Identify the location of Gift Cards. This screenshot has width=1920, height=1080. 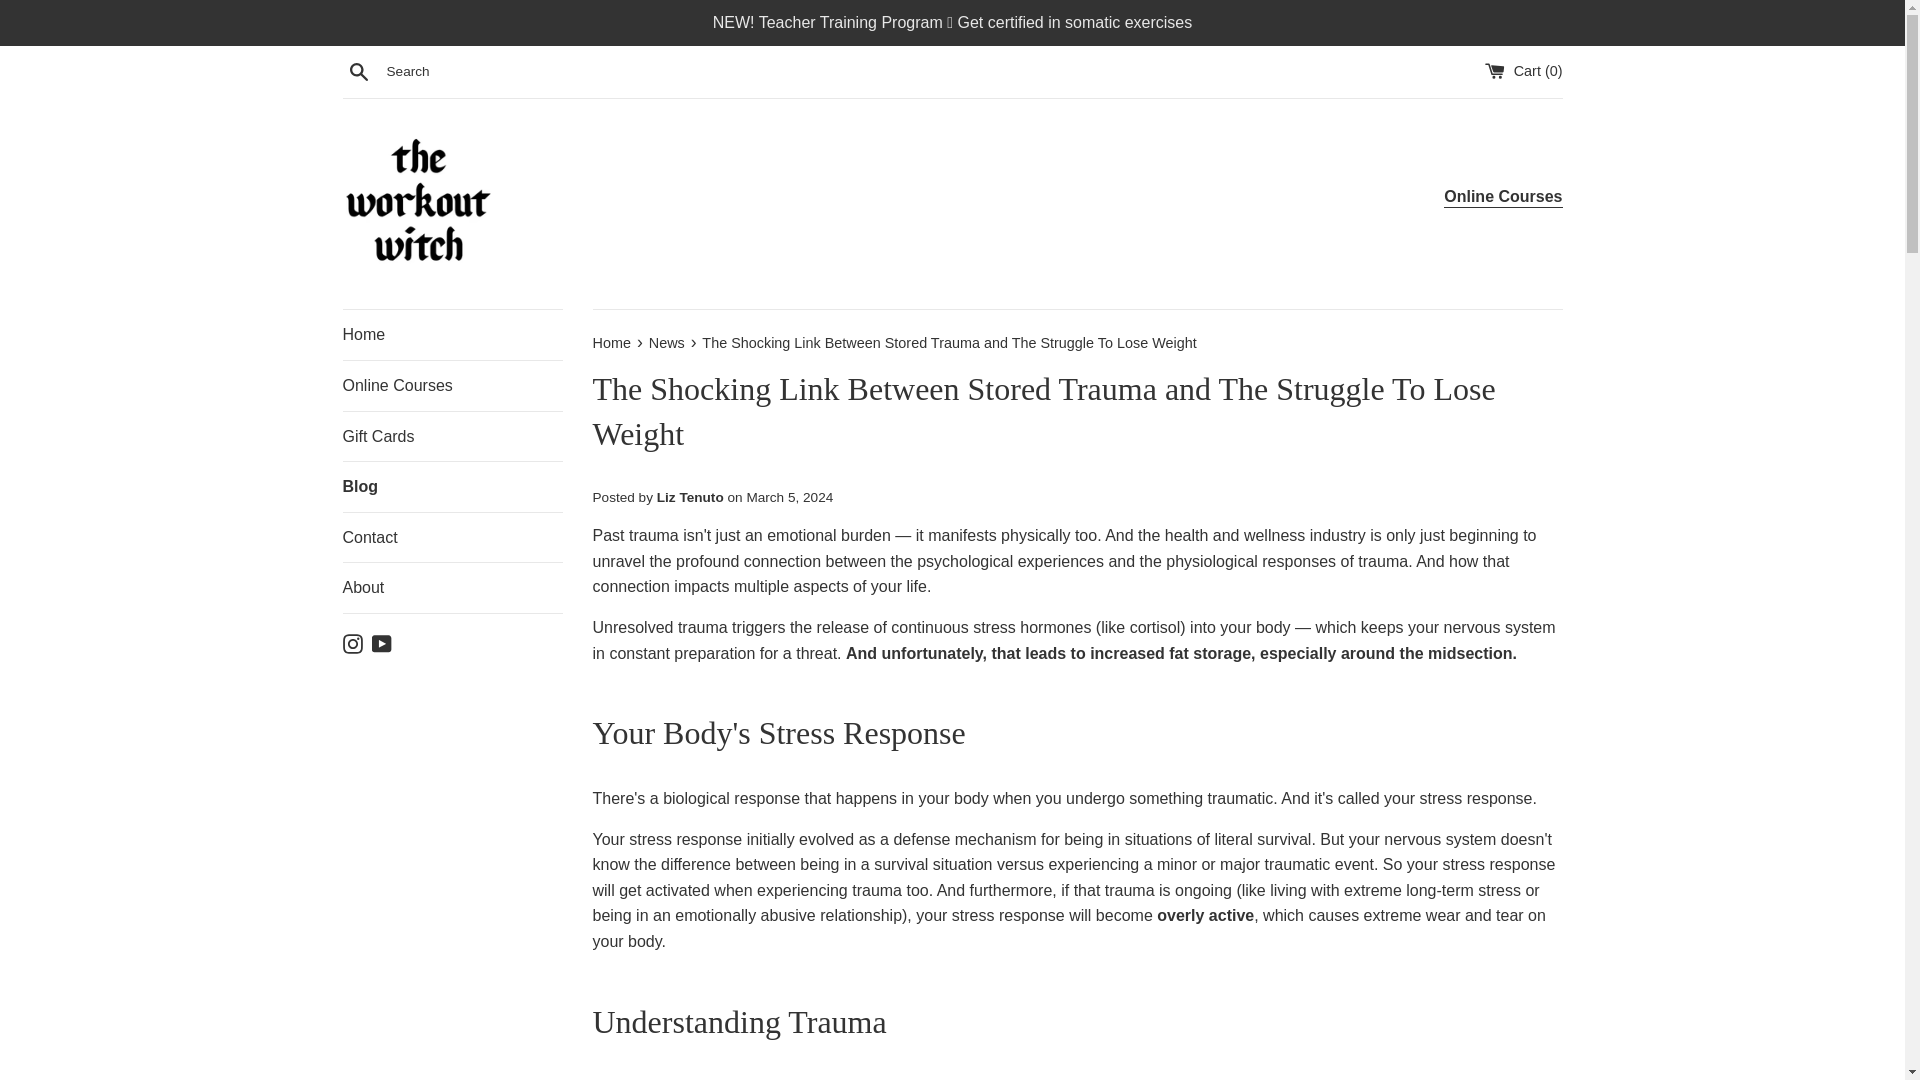
(452, 436).